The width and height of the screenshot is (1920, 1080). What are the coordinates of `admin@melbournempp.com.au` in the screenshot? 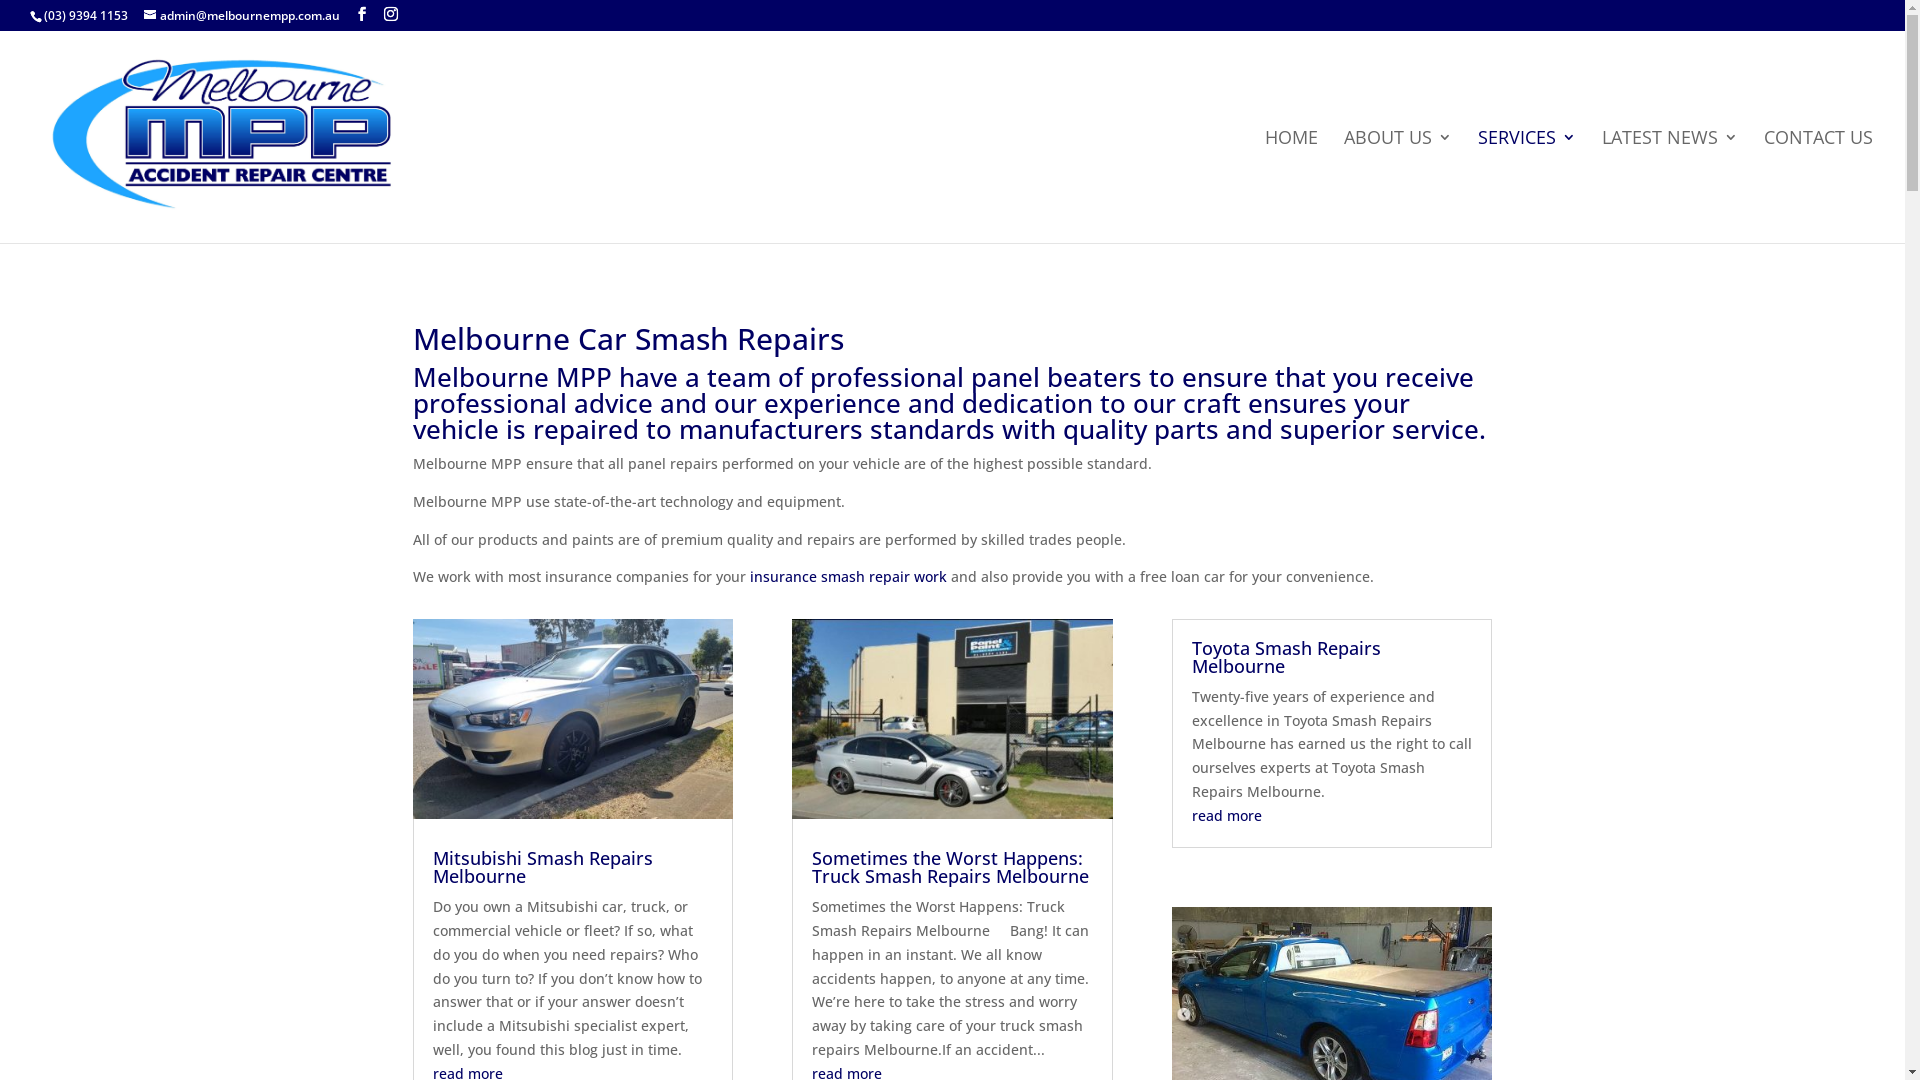 It's located at (242, 16).